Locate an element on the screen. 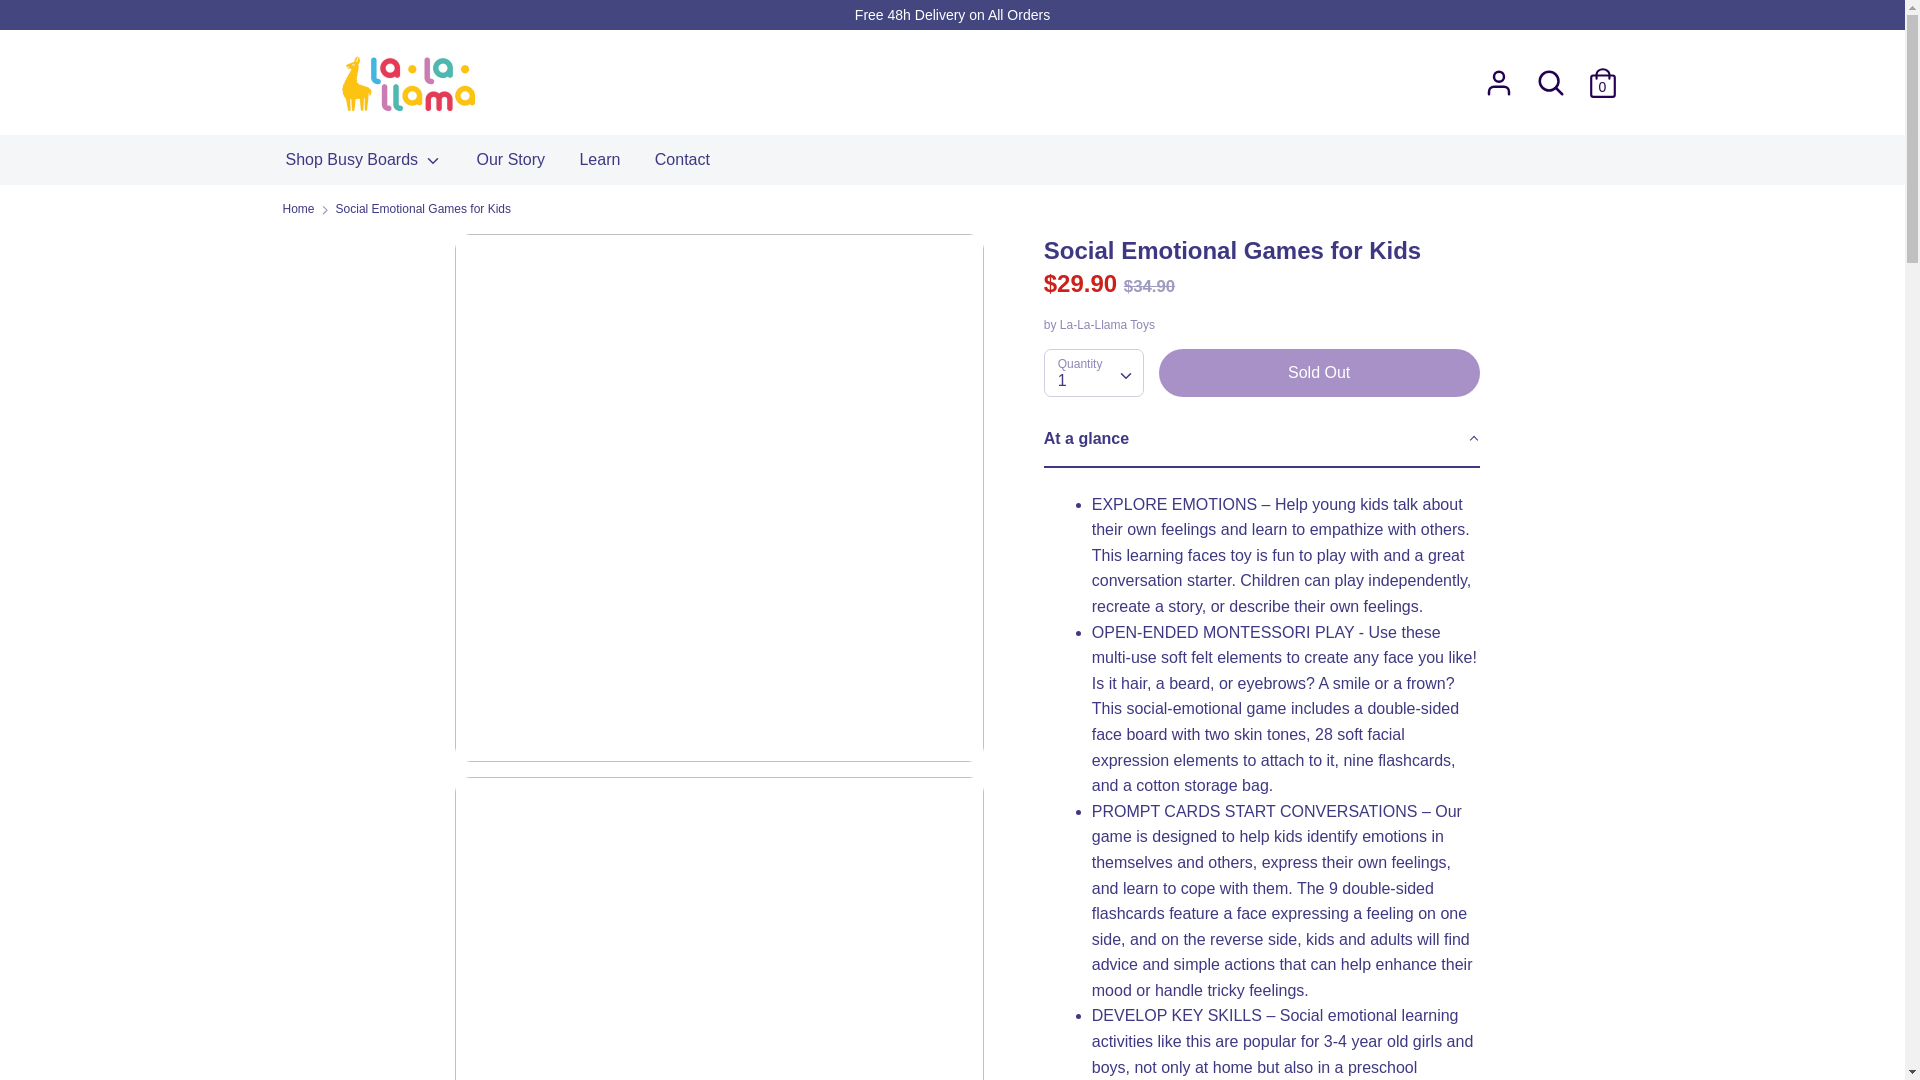 The height and width of the screenshot is (1080, 1920). Shop Busy Boards is located at coordinates (363, 165).